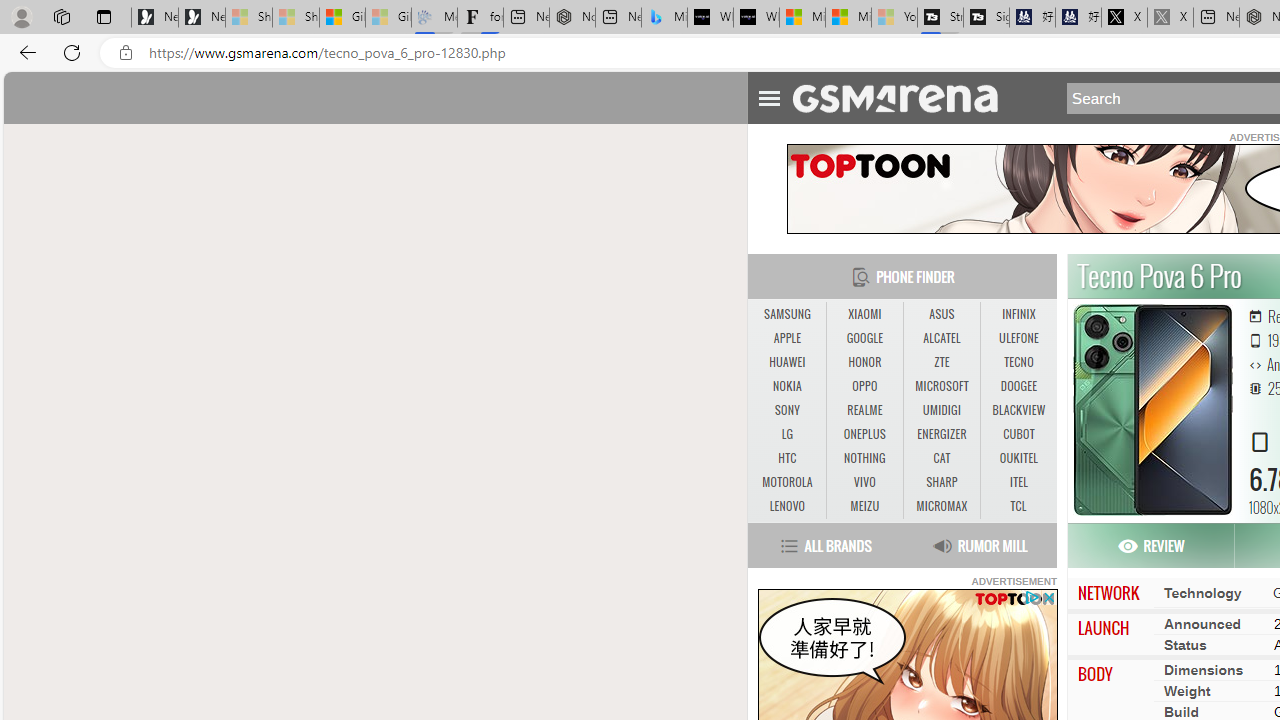 Image resolution: width=1280 pixels, height=720 pixels. I want to click on ASUS, so click(941, 314).